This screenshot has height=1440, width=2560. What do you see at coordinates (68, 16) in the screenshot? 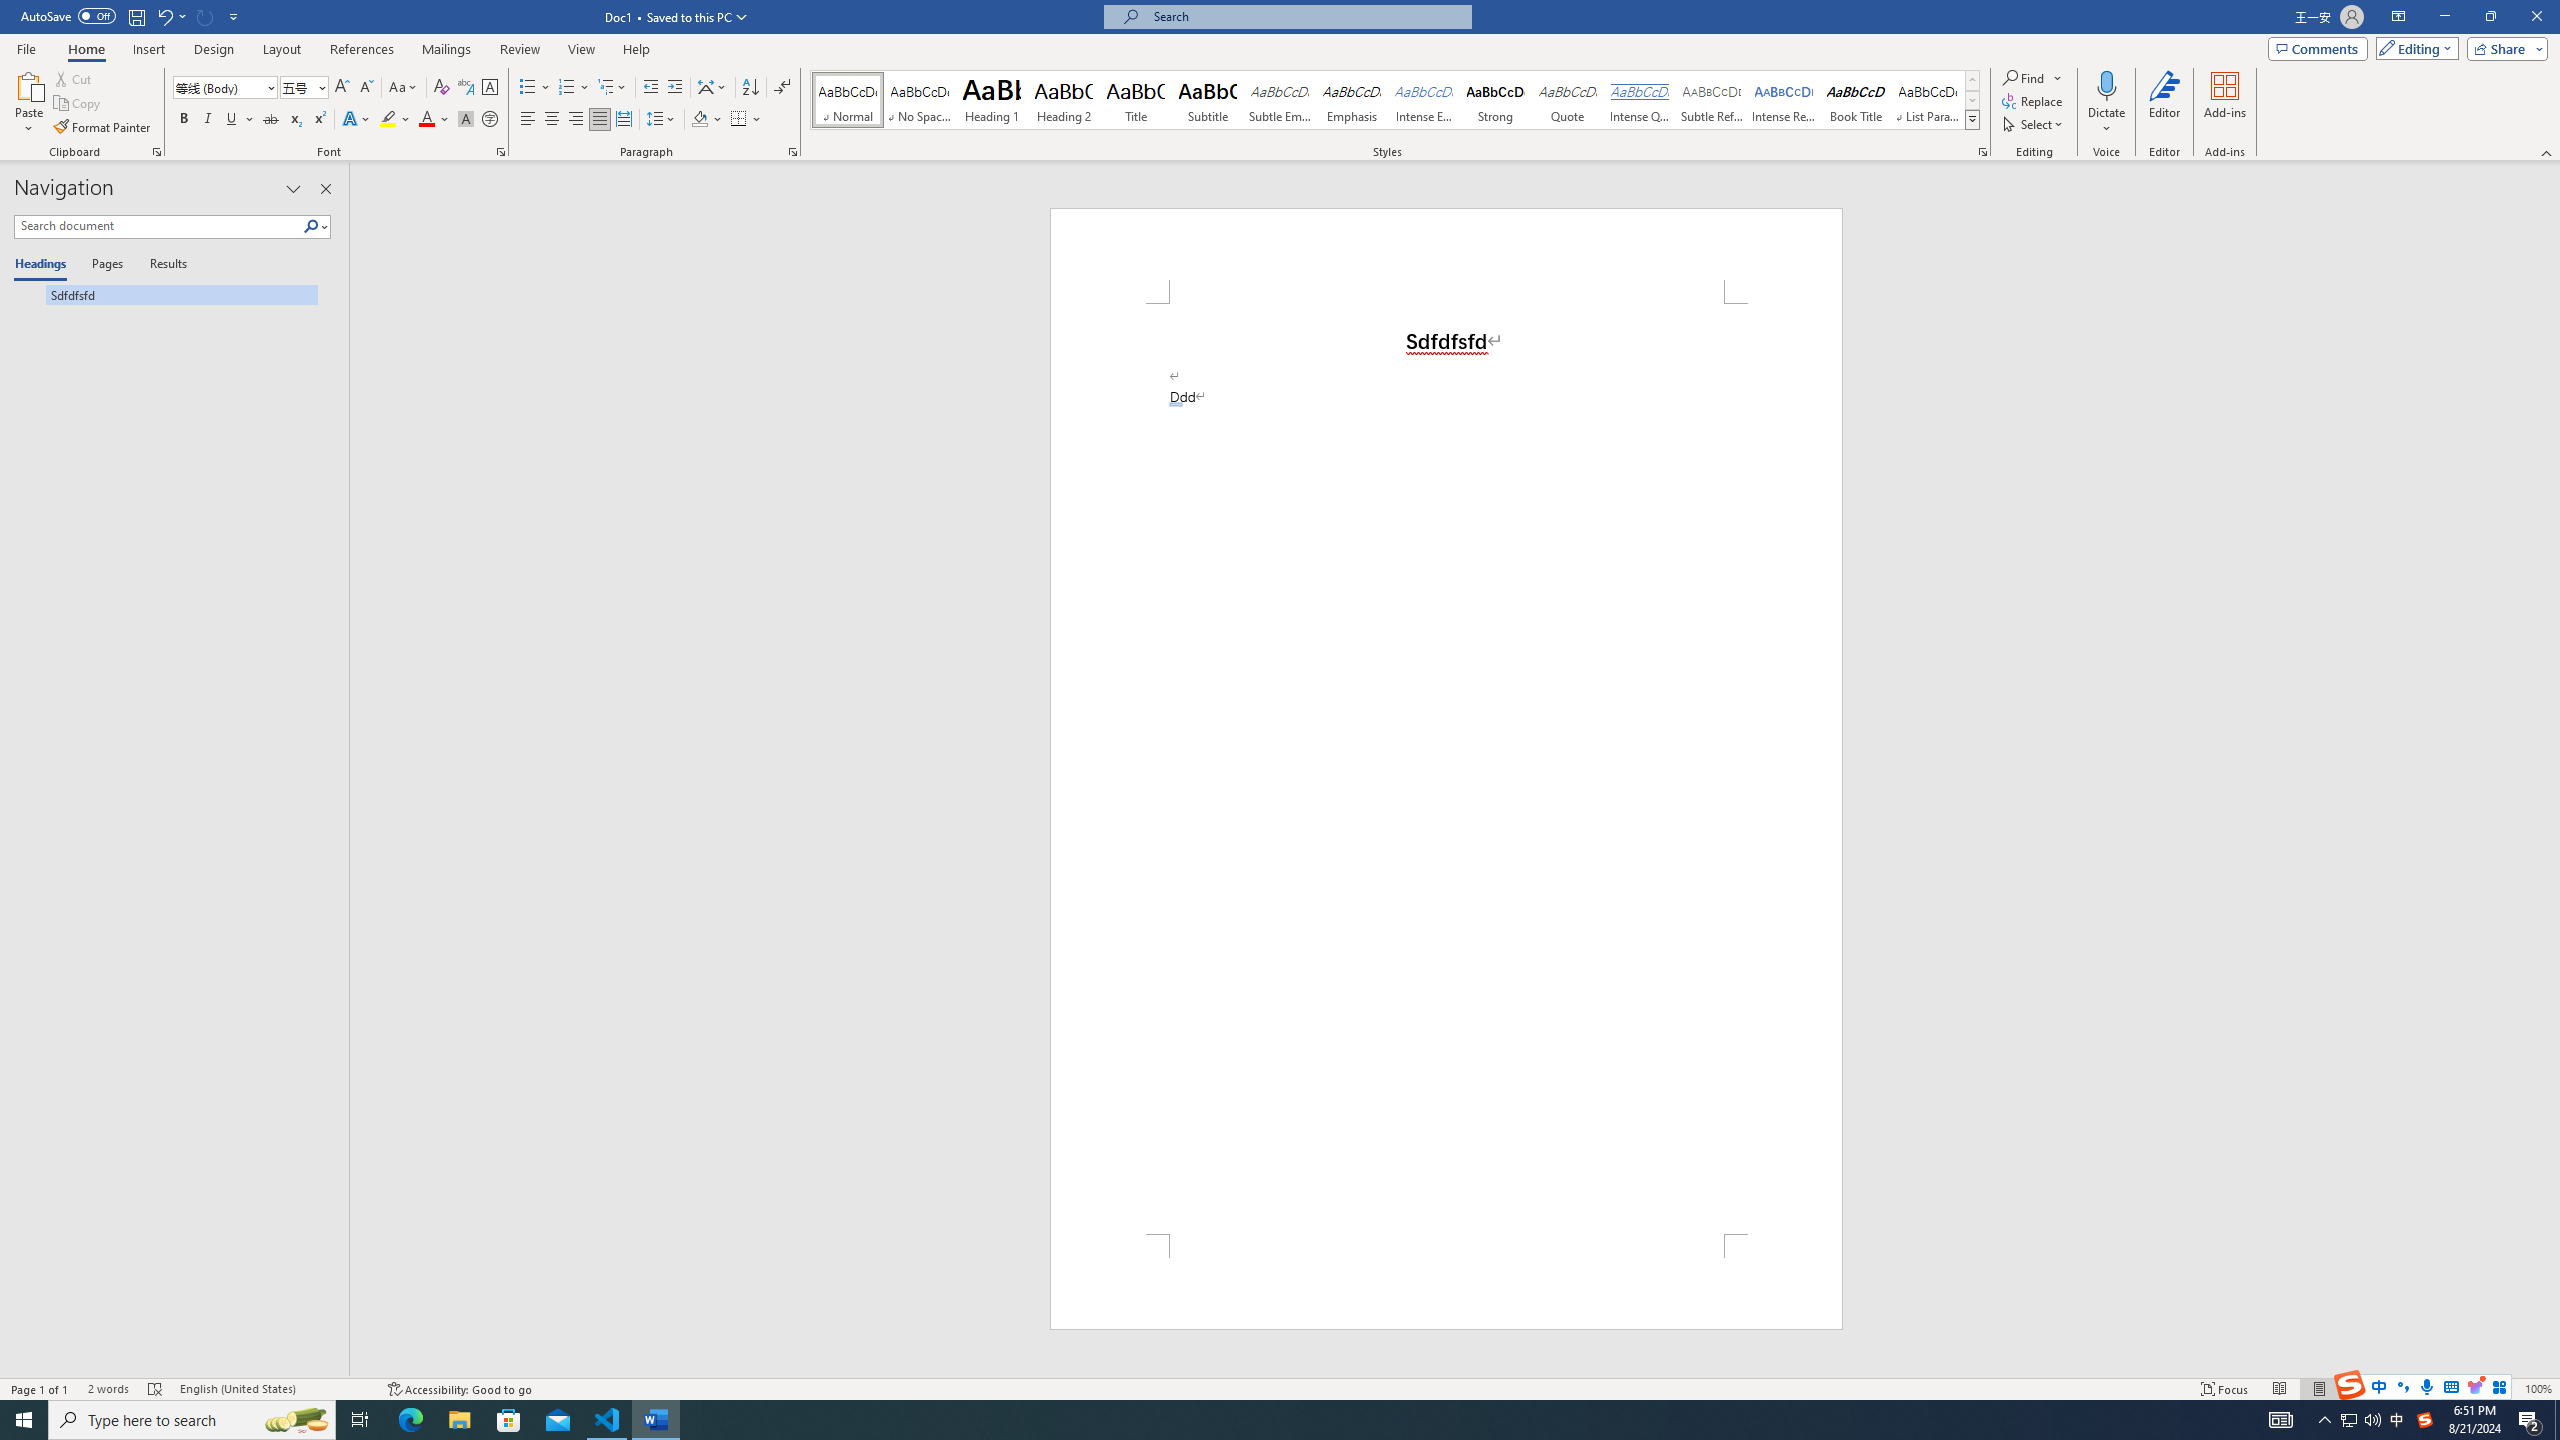
I see `AutoSave` at bounding box center [68, 16].